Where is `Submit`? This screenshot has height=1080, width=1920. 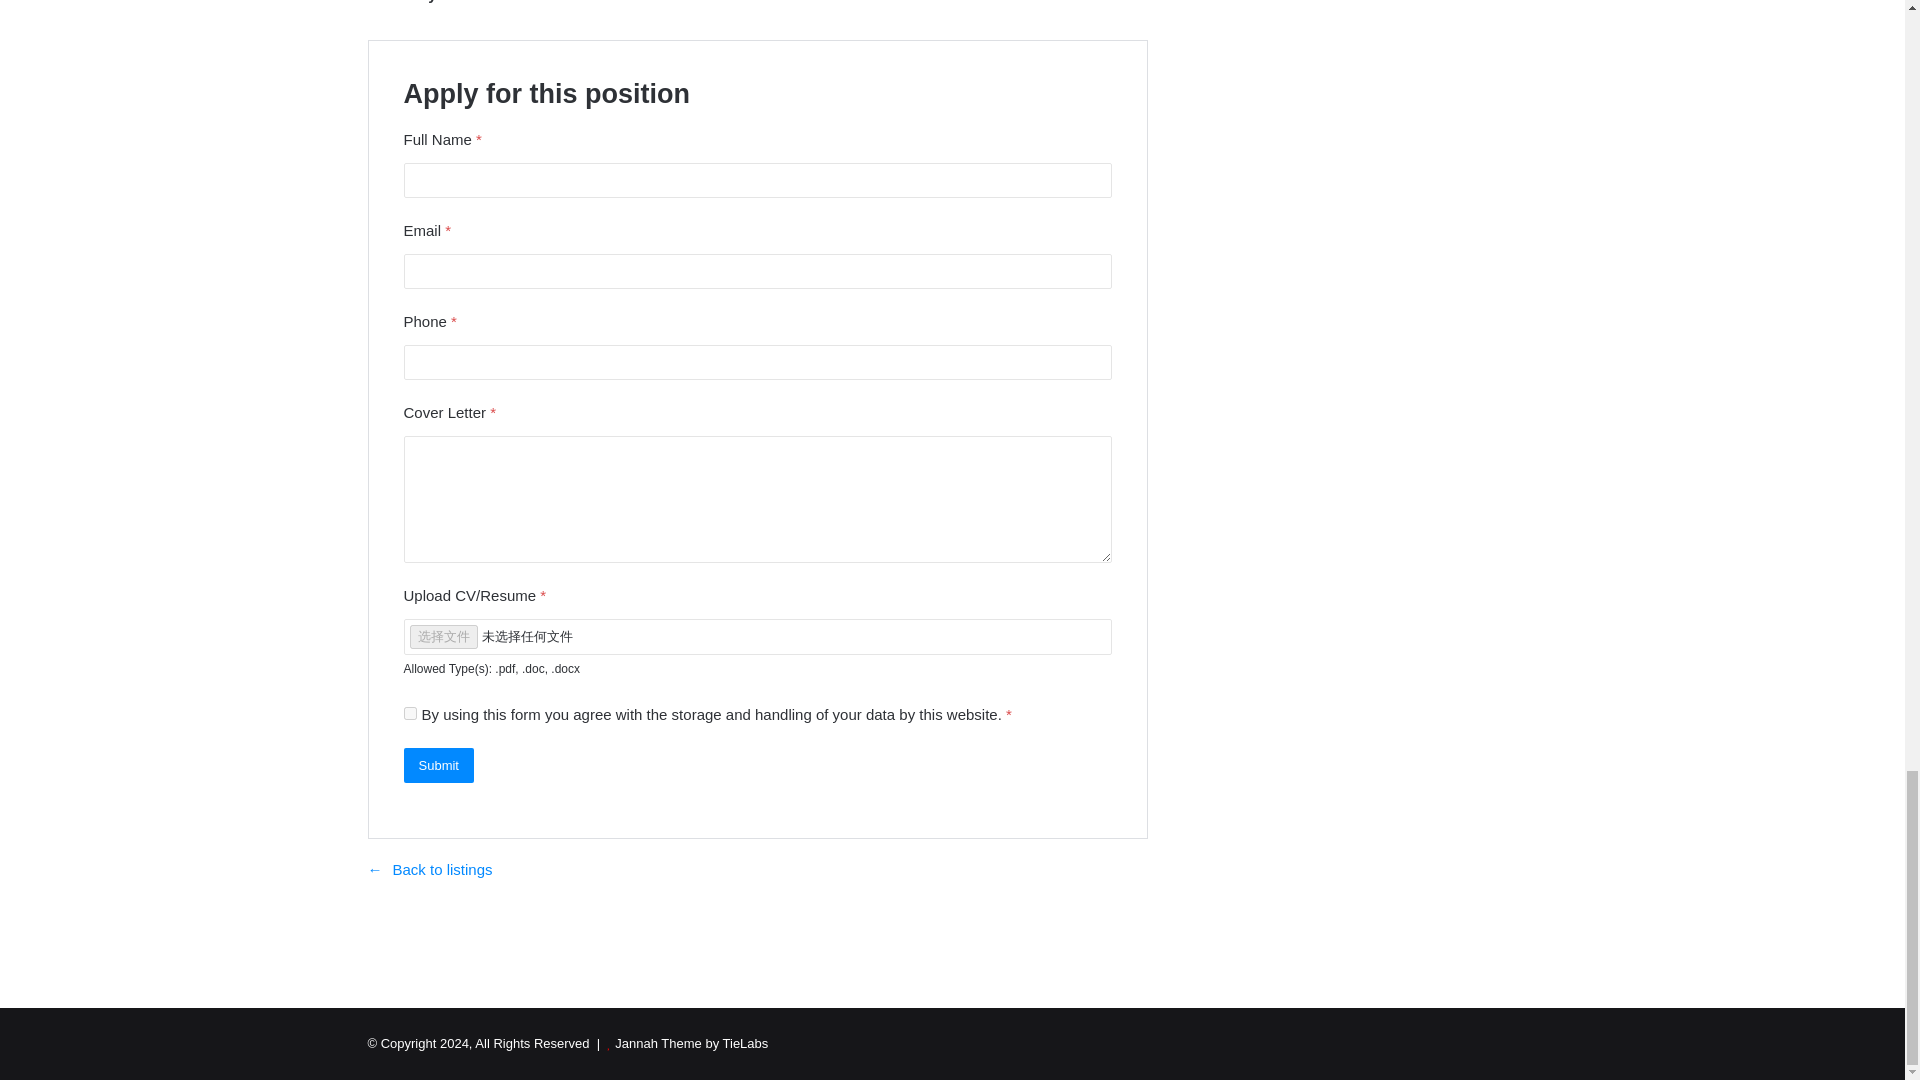 Submit is located at coordinates (438, 766).